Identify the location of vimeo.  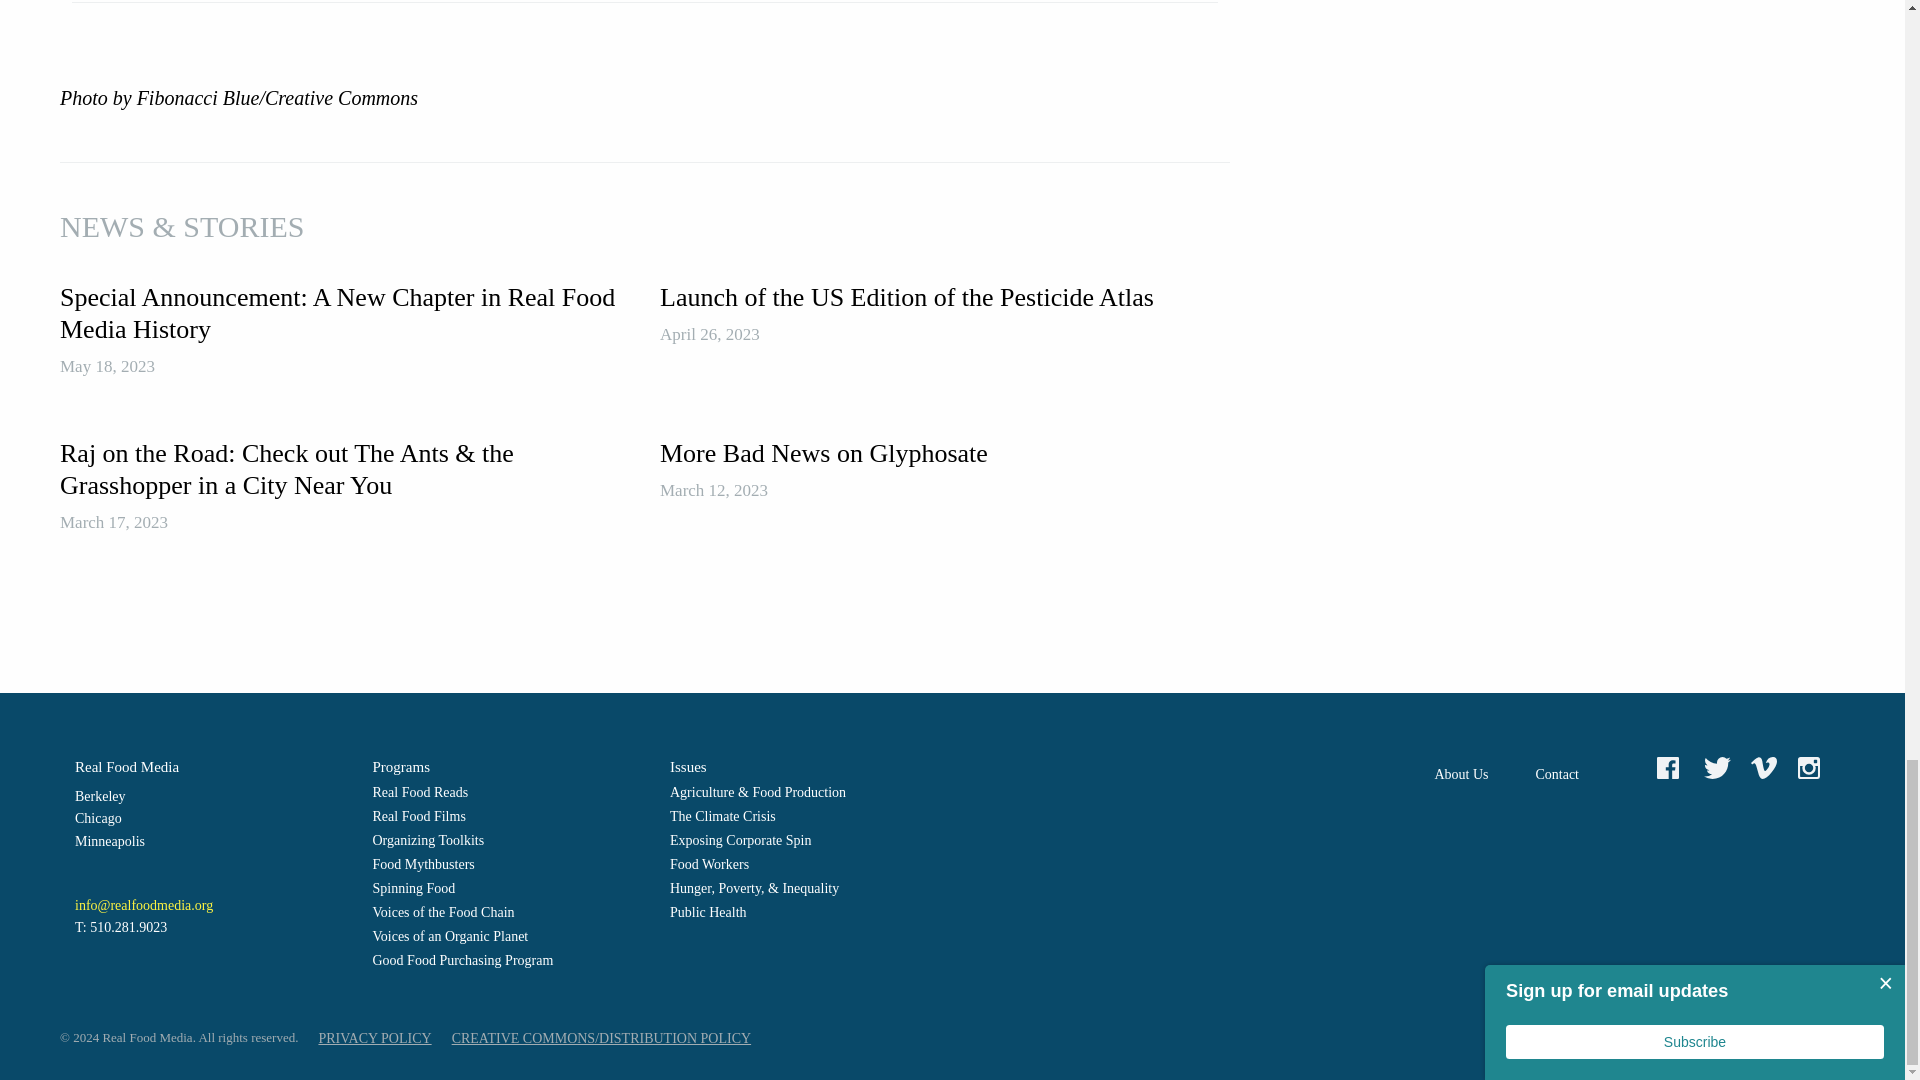
(1767, 768).